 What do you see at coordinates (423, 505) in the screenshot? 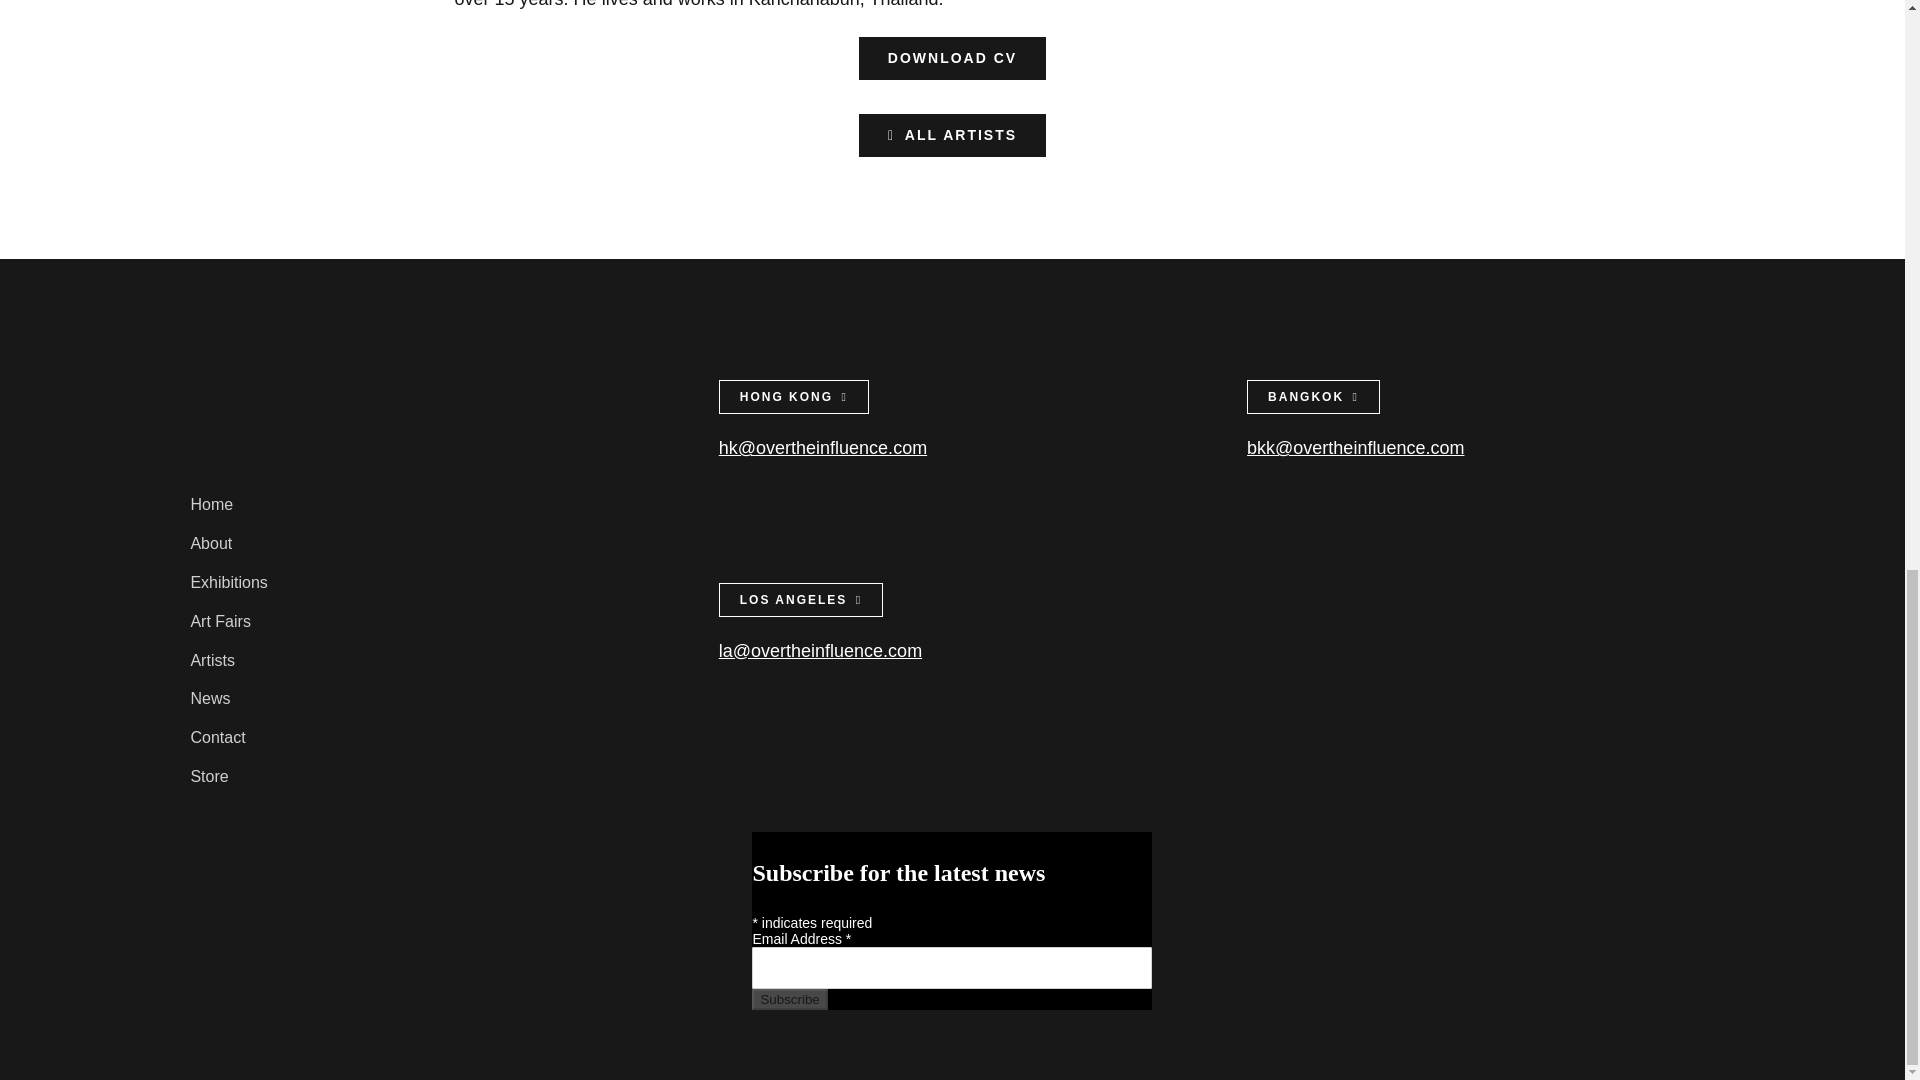
I see `Home` at bounding box center [423, 505].